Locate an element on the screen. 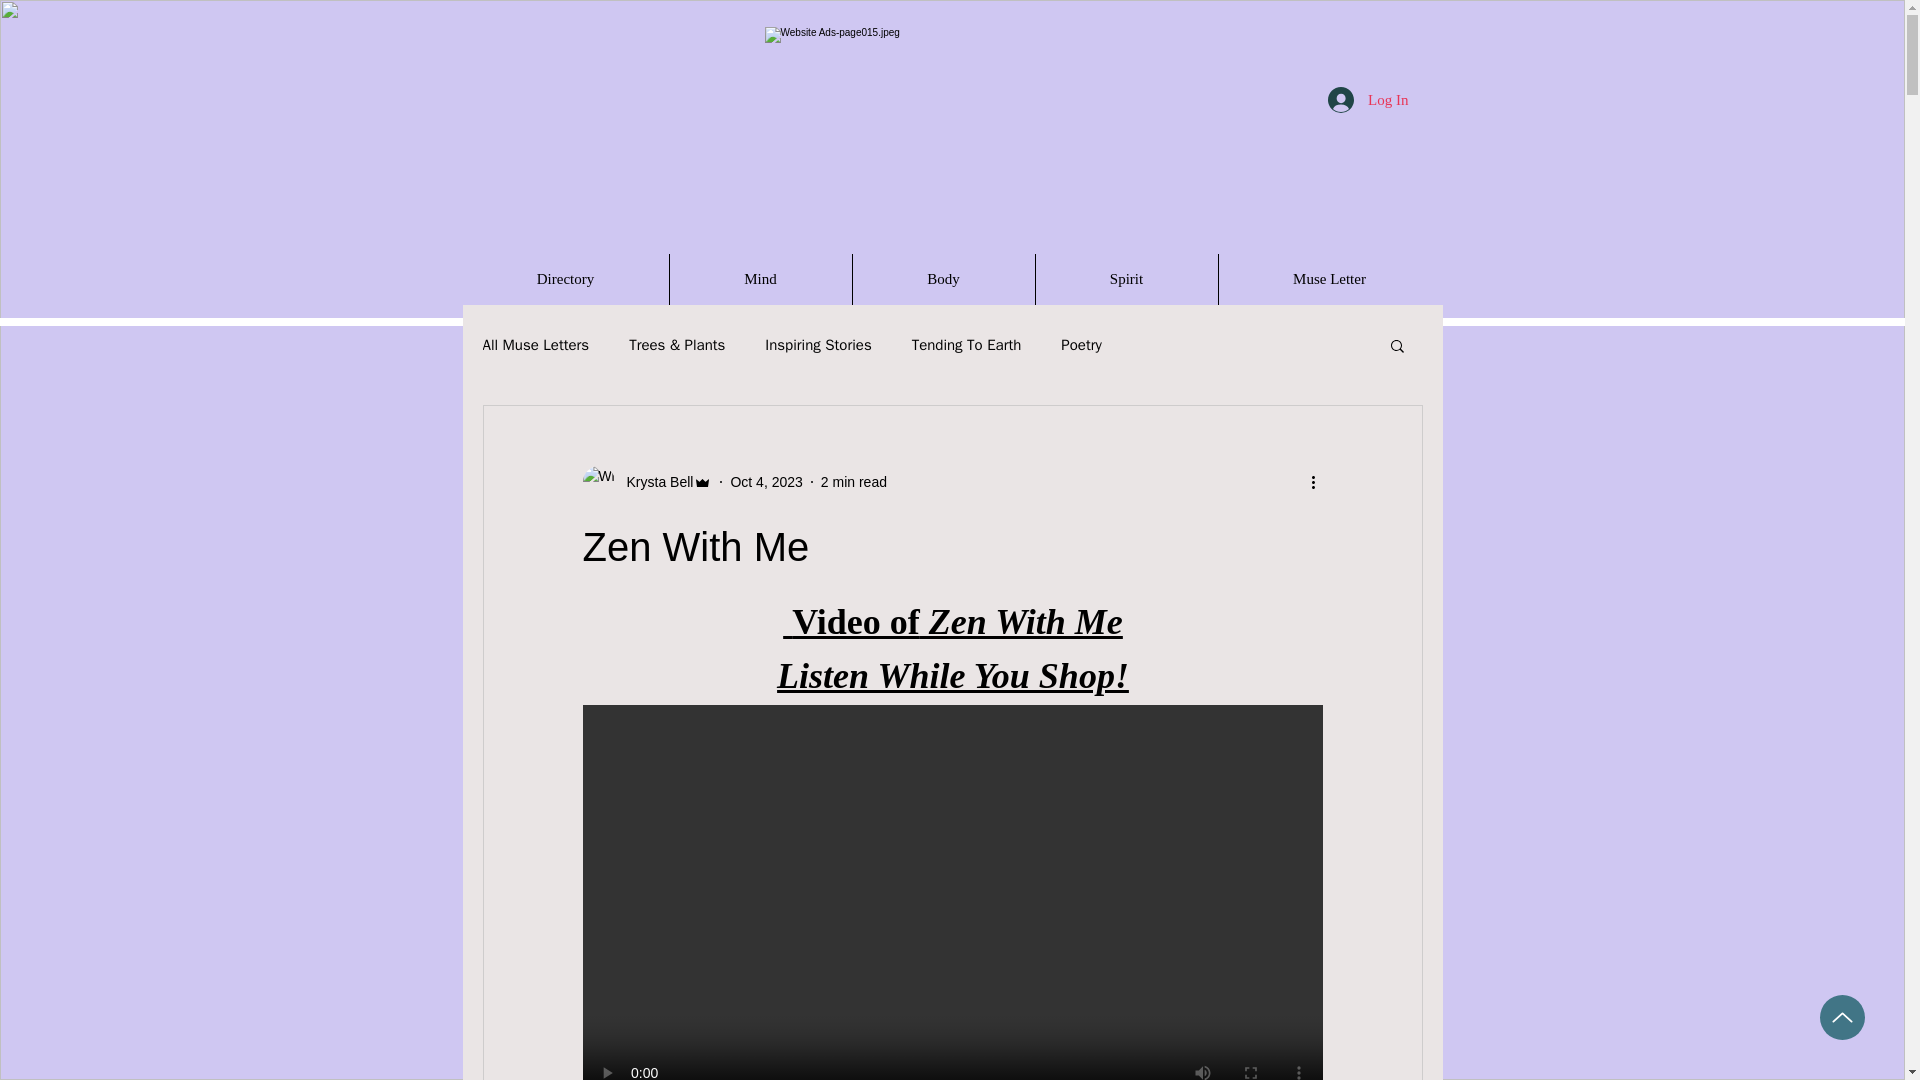 This screenshot has width=1920, height=1080. Spirit is located at coordinates (1126, 278).